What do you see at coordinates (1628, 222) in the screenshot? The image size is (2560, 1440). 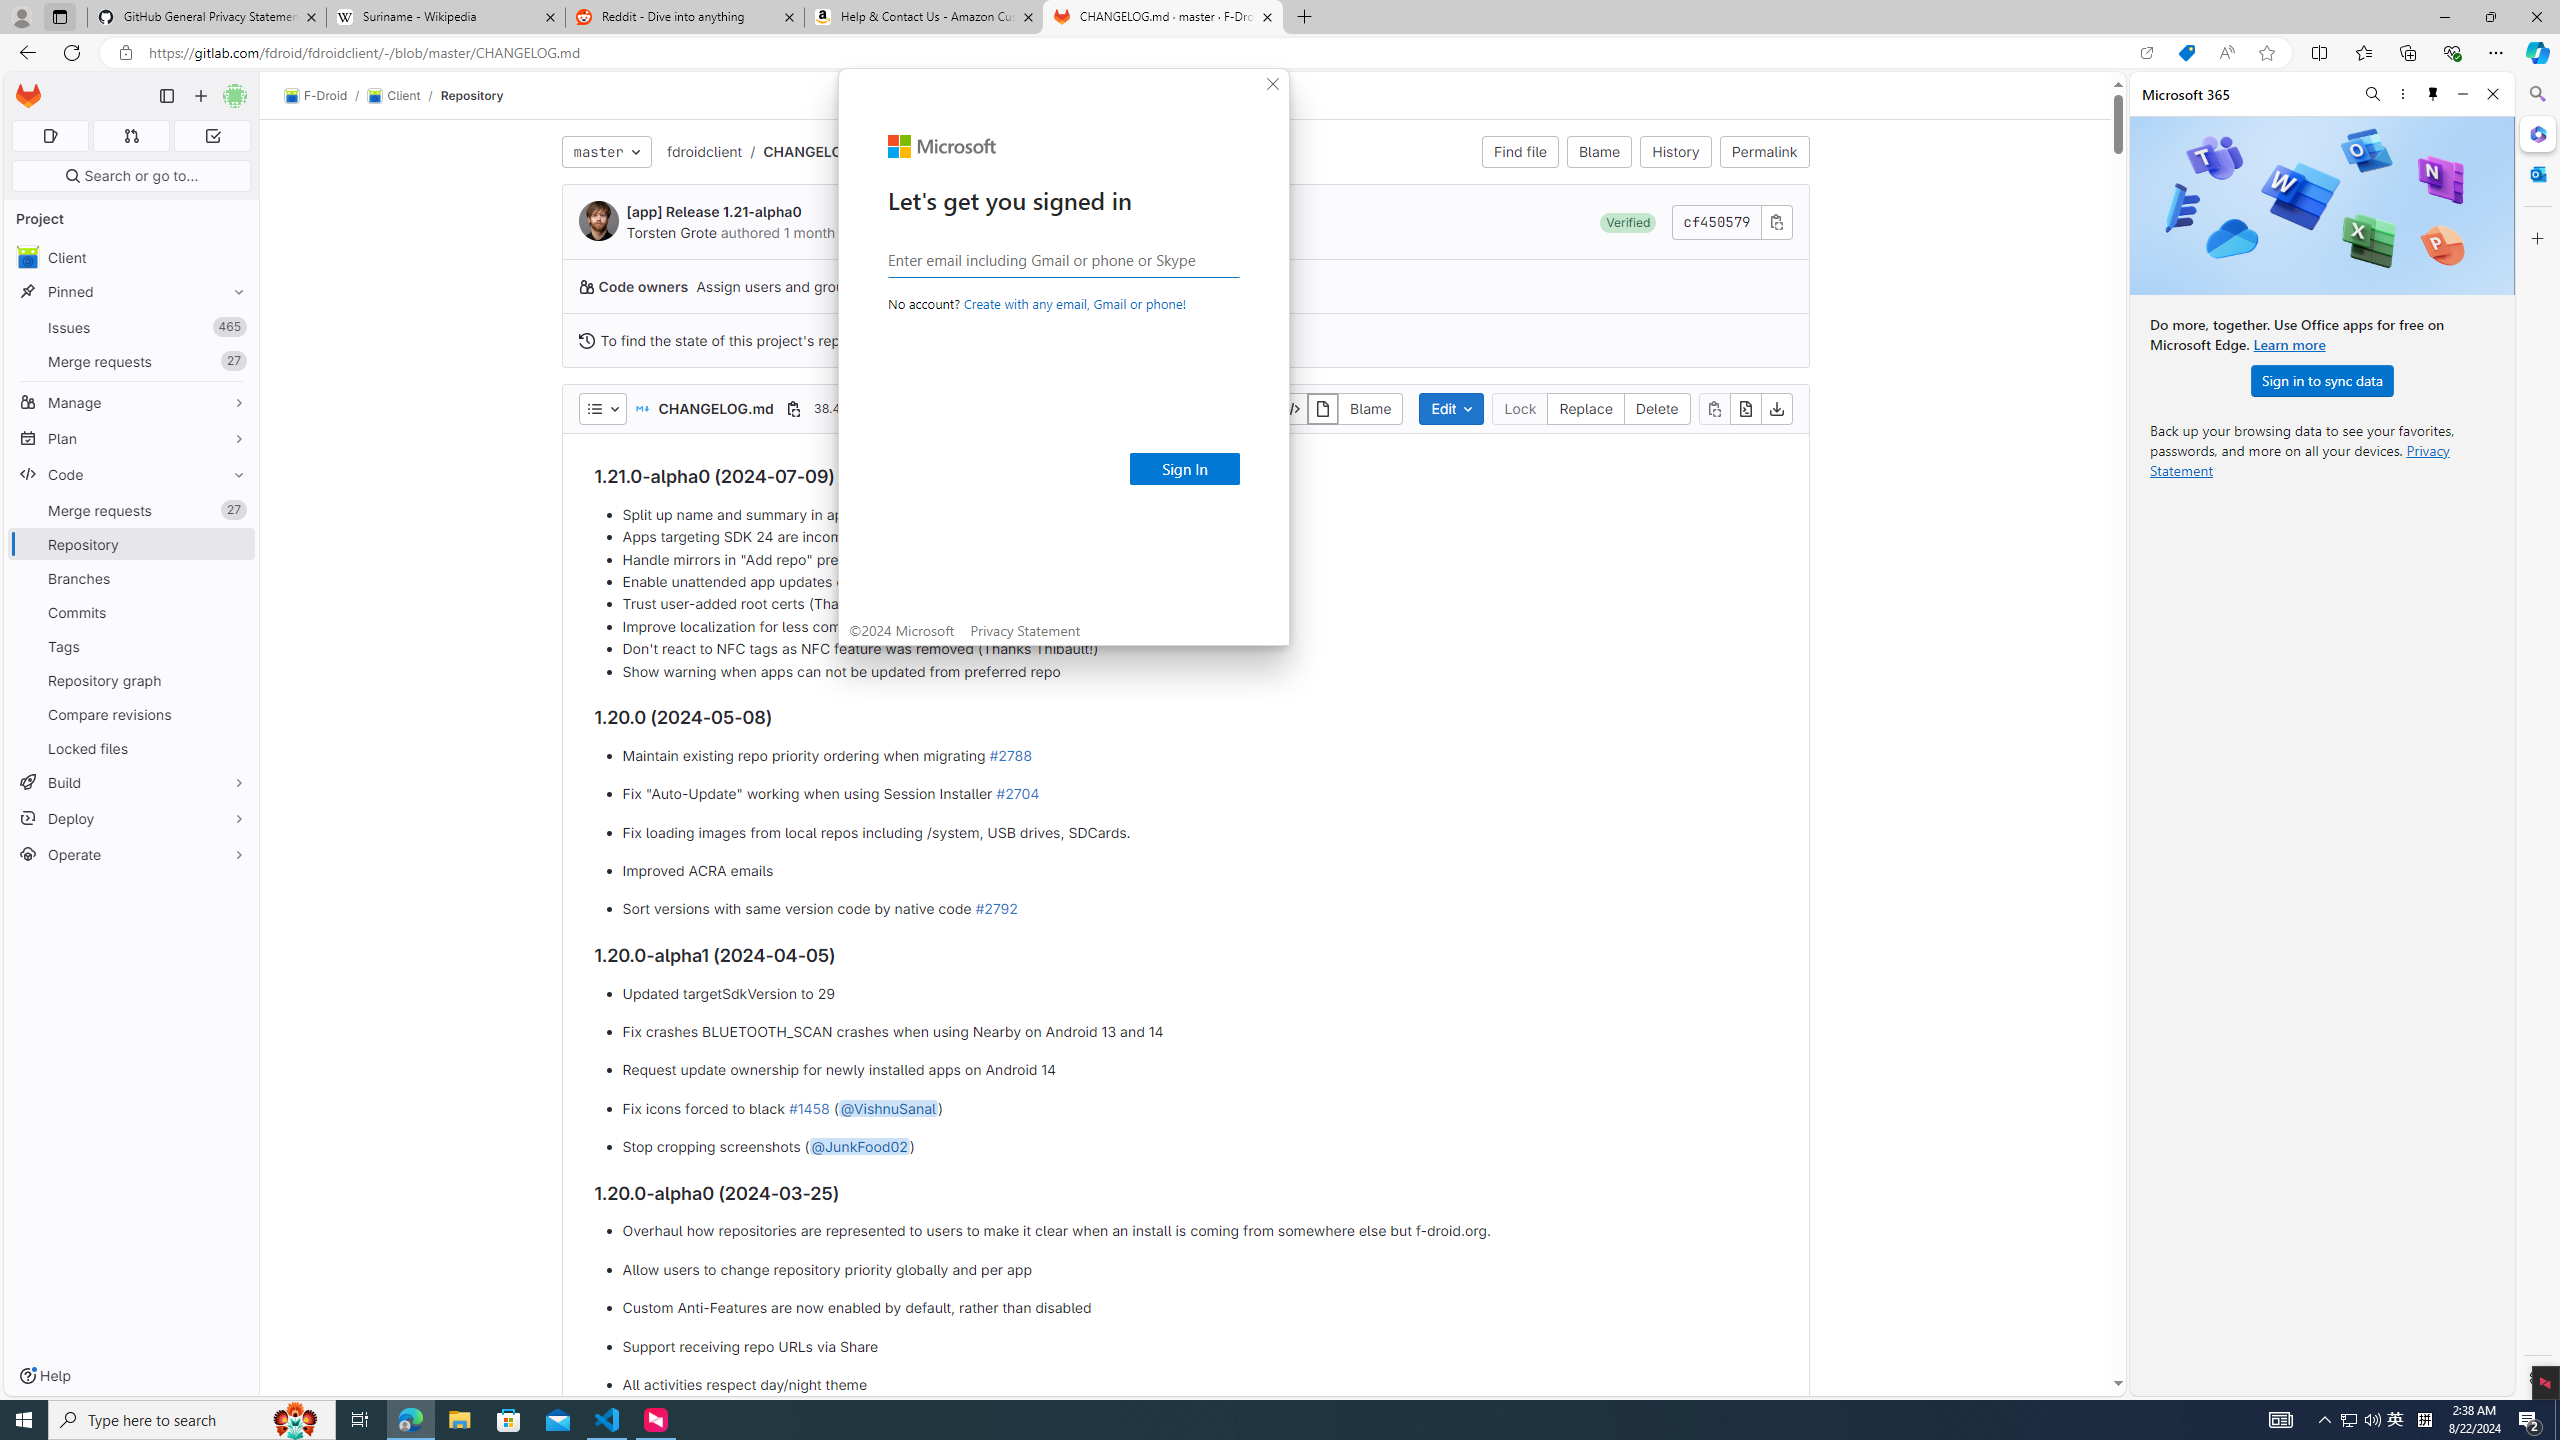 I see `Blame` at bounding box center [1628, 222].